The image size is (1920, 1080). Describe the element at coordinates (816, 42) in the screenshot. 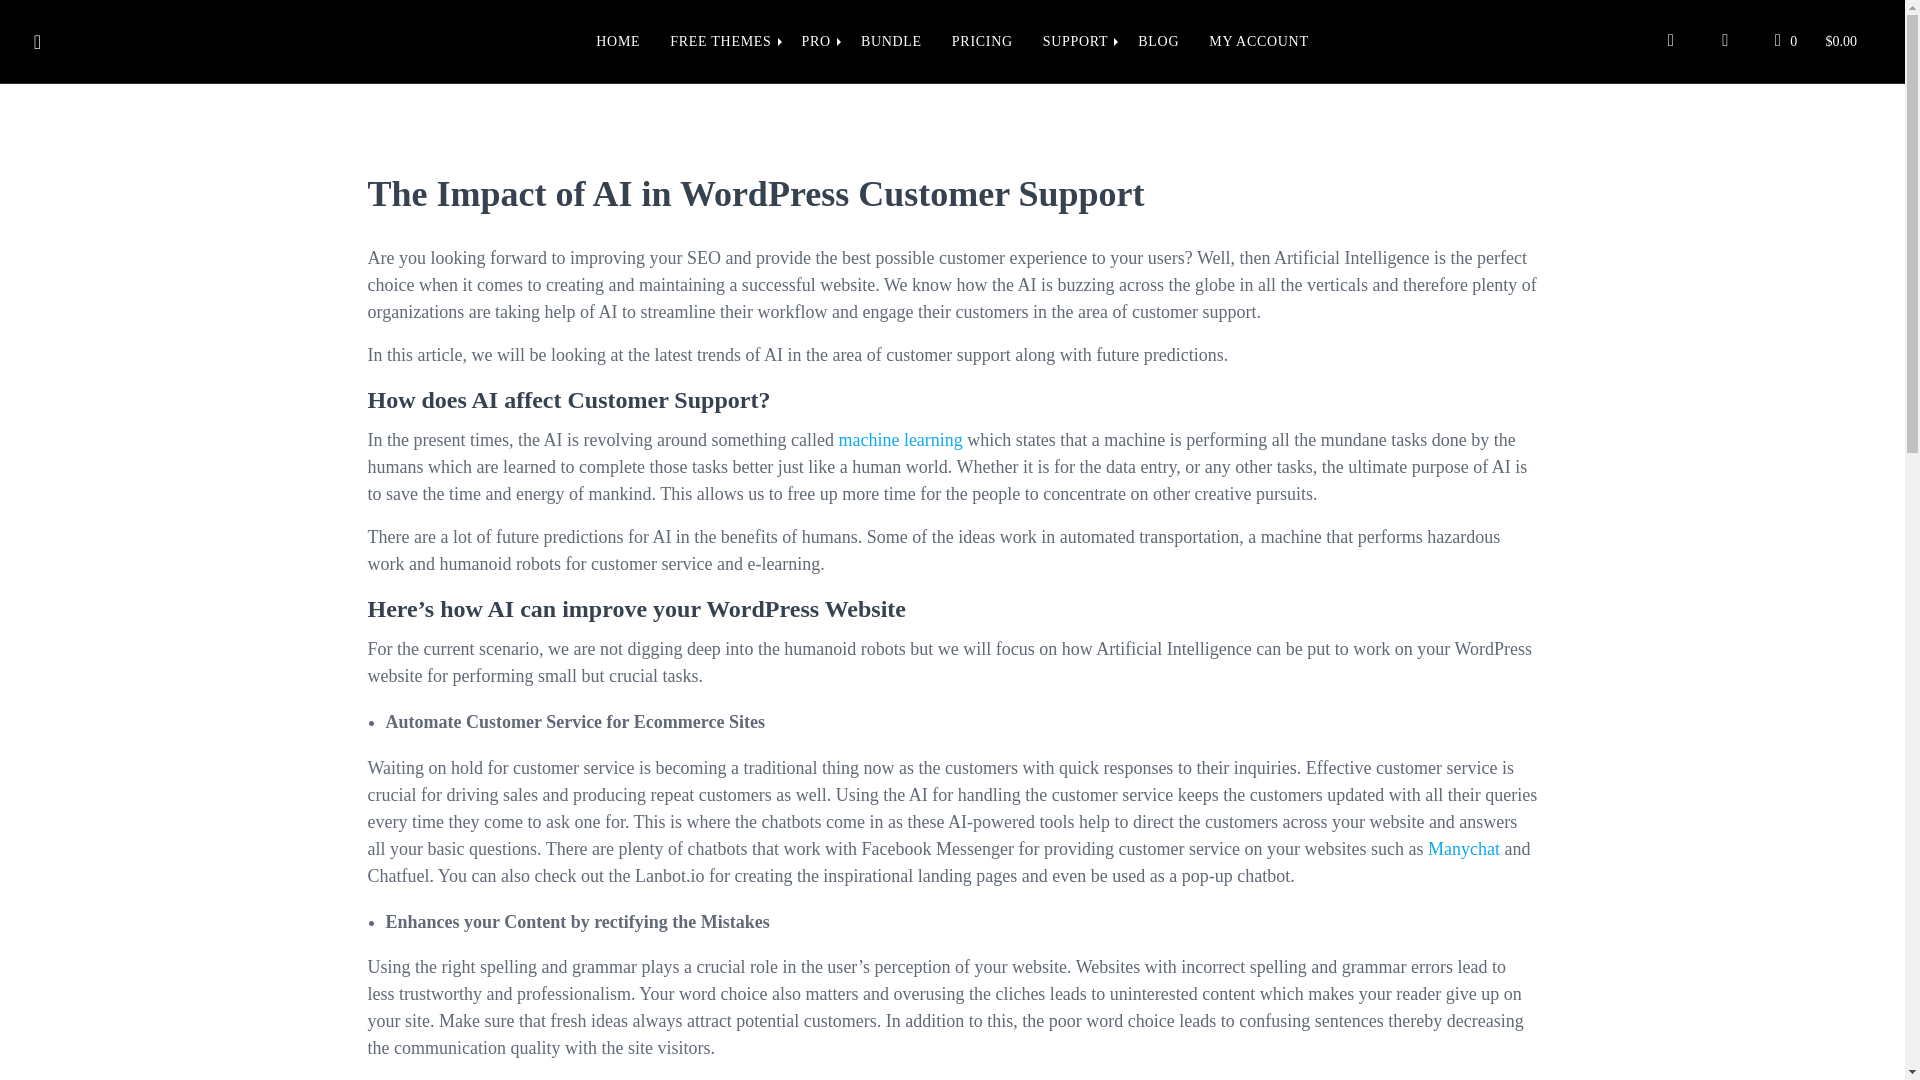

I see `PRO` at that location.